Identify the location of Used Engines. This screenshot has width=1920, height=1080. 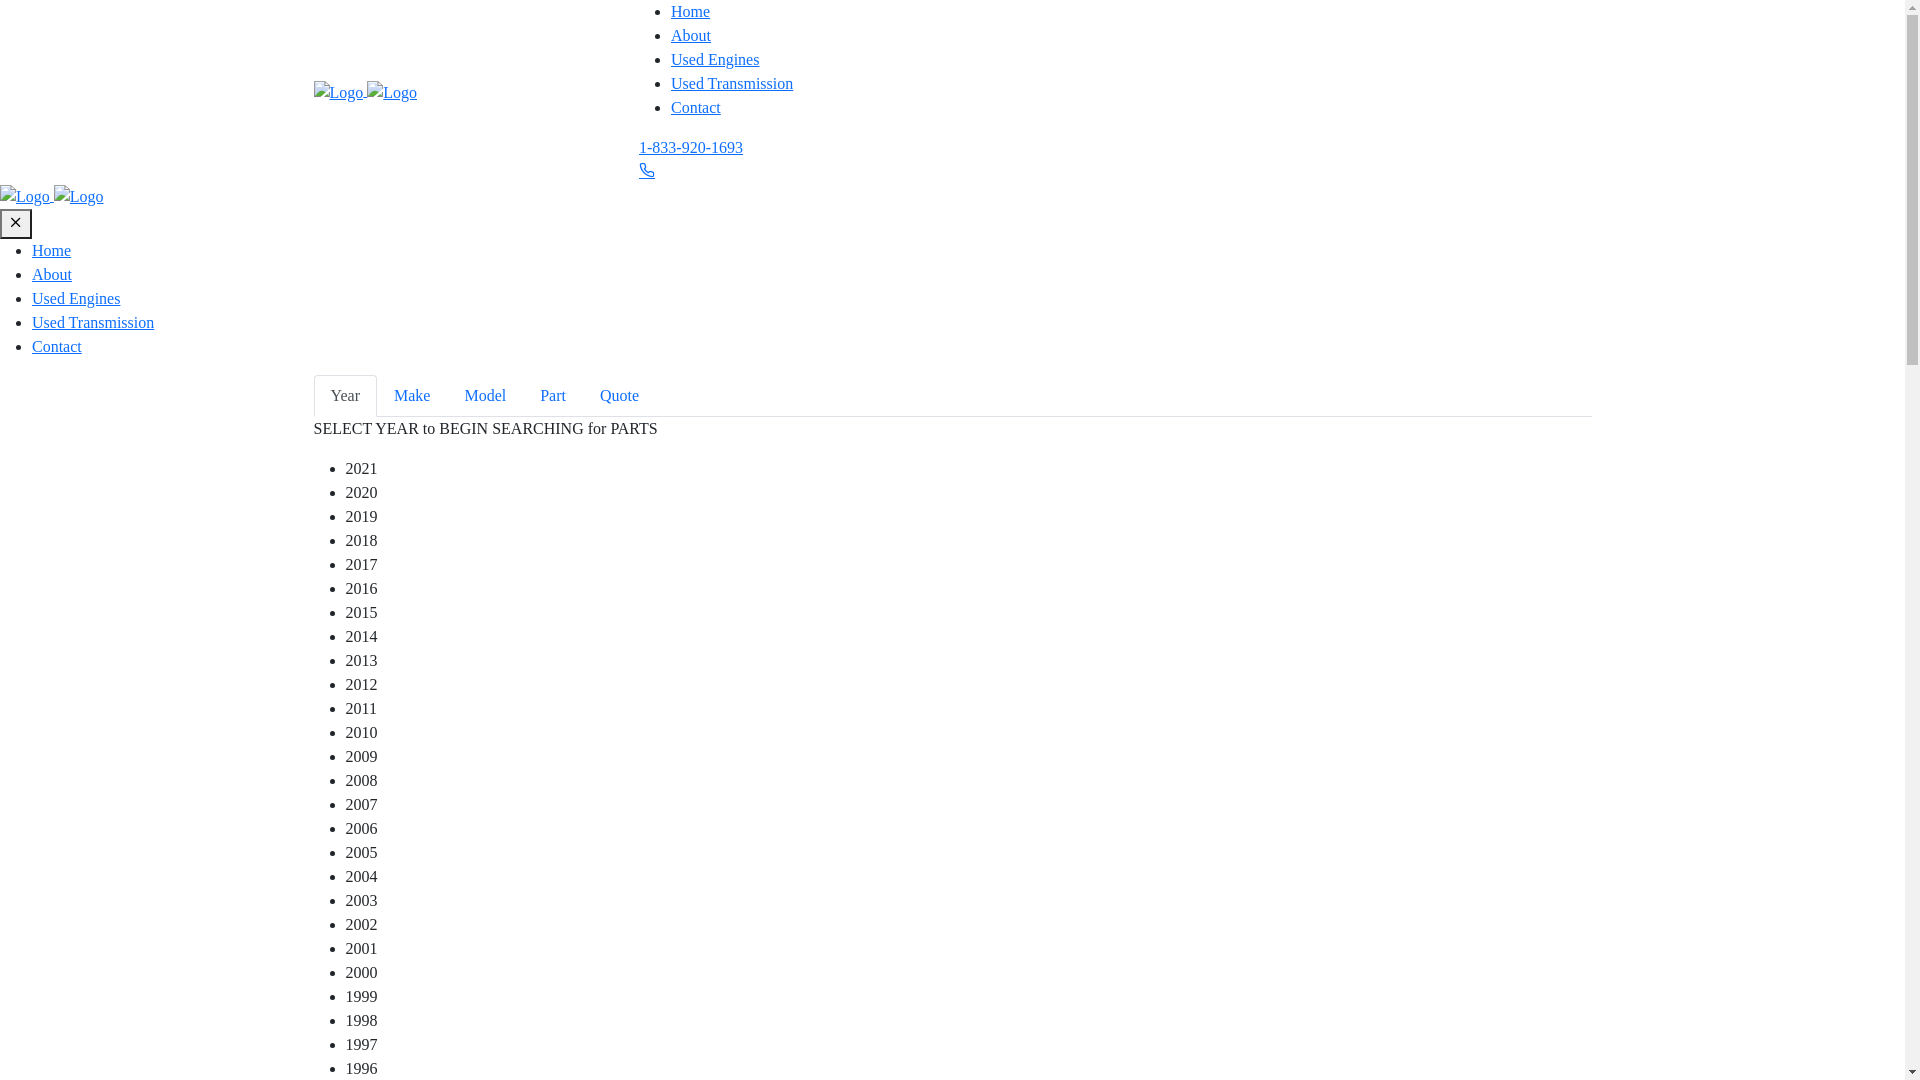
(715, 60).